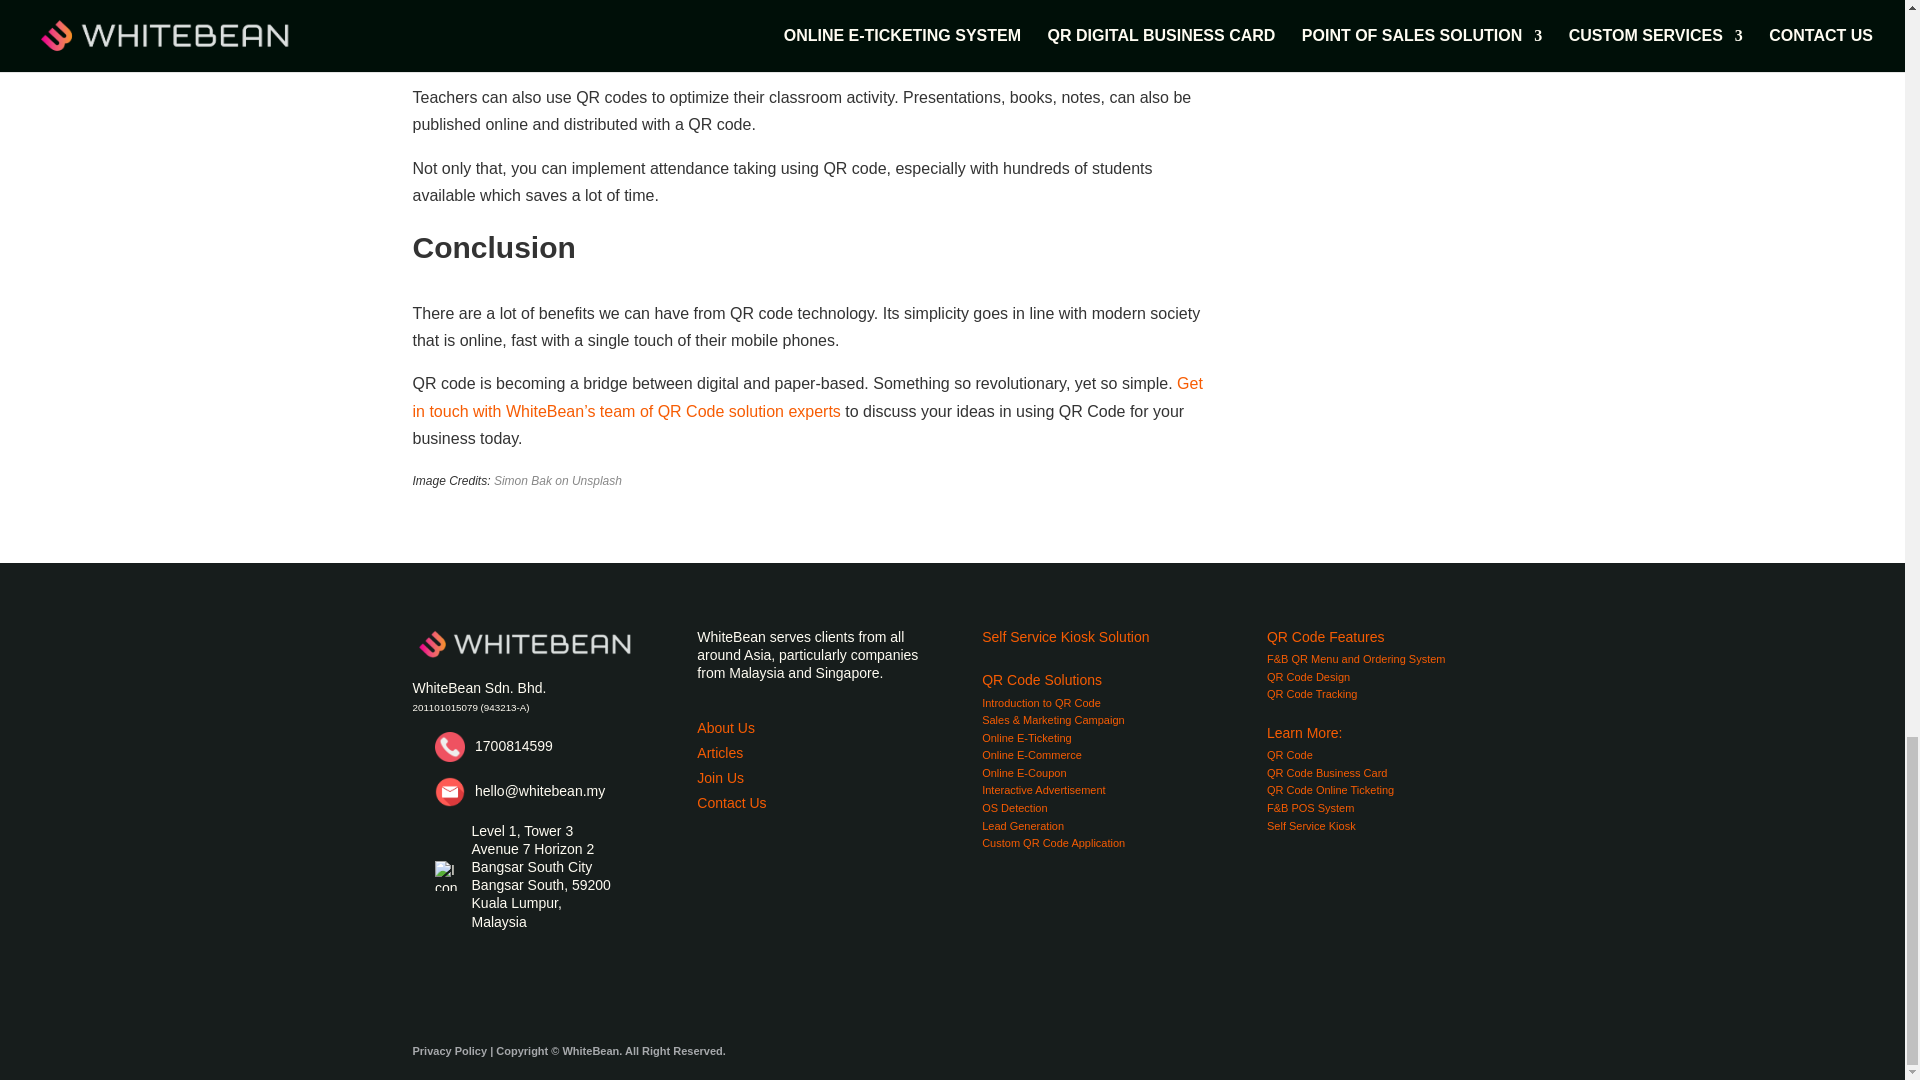  Describe the element at coordinates (1326, 636) in the screenshot. I see `QR Code Features` at that location.